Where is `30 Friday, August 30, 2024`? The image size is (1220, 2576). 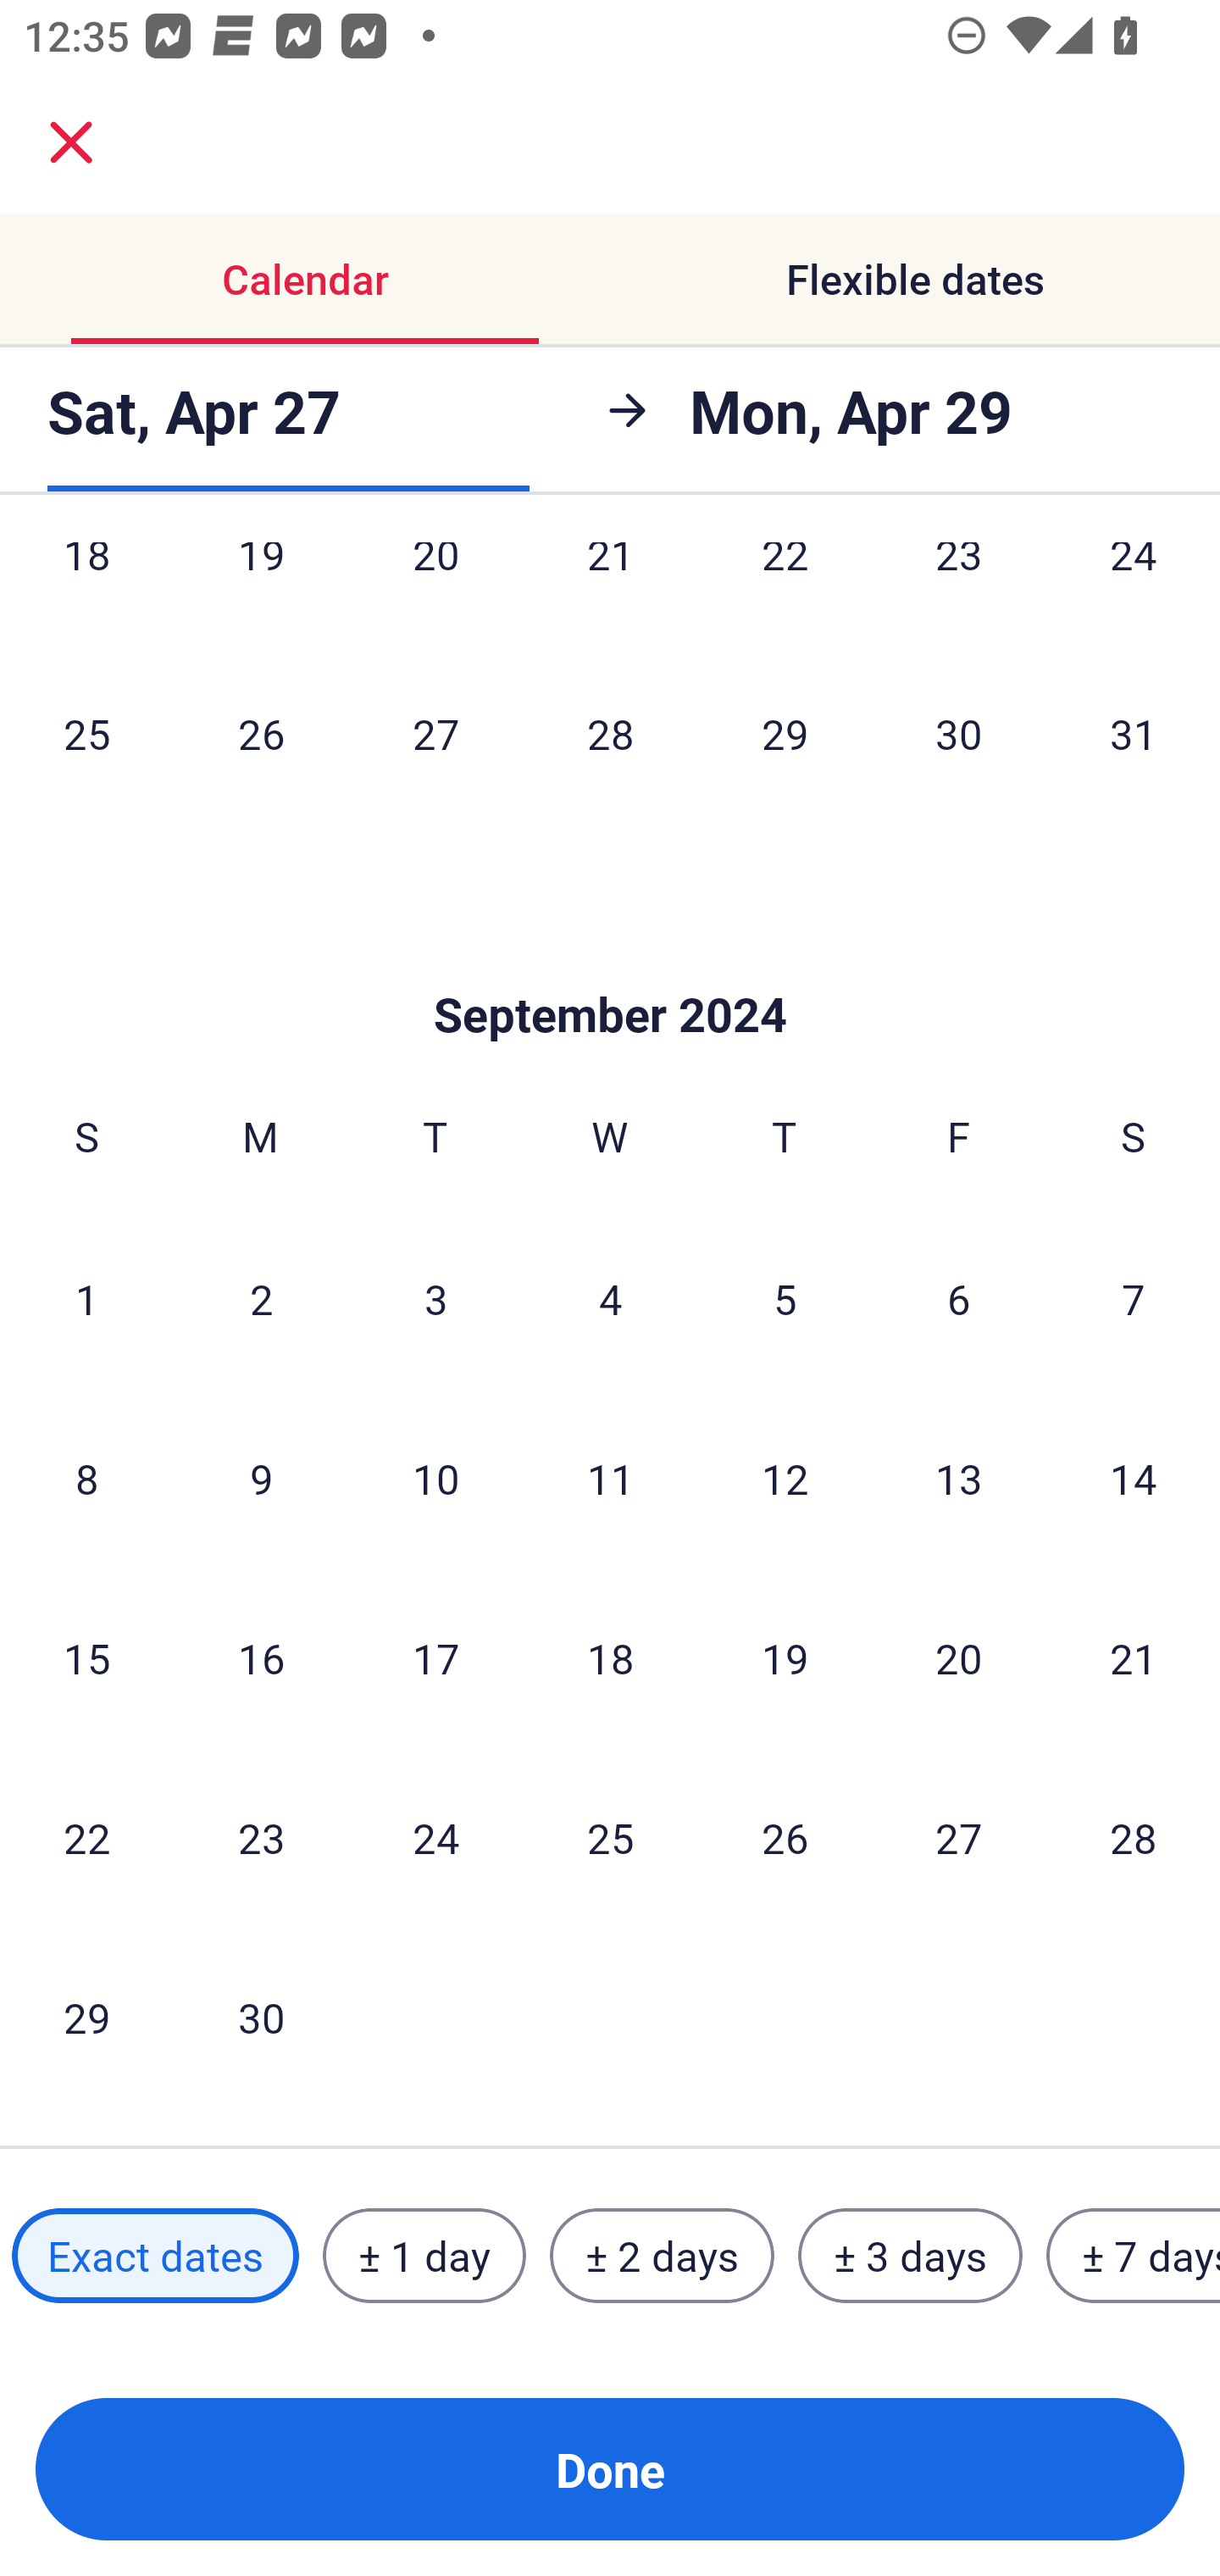 30 Friday, August 30, 2024 is located at coordinates (959, 732).